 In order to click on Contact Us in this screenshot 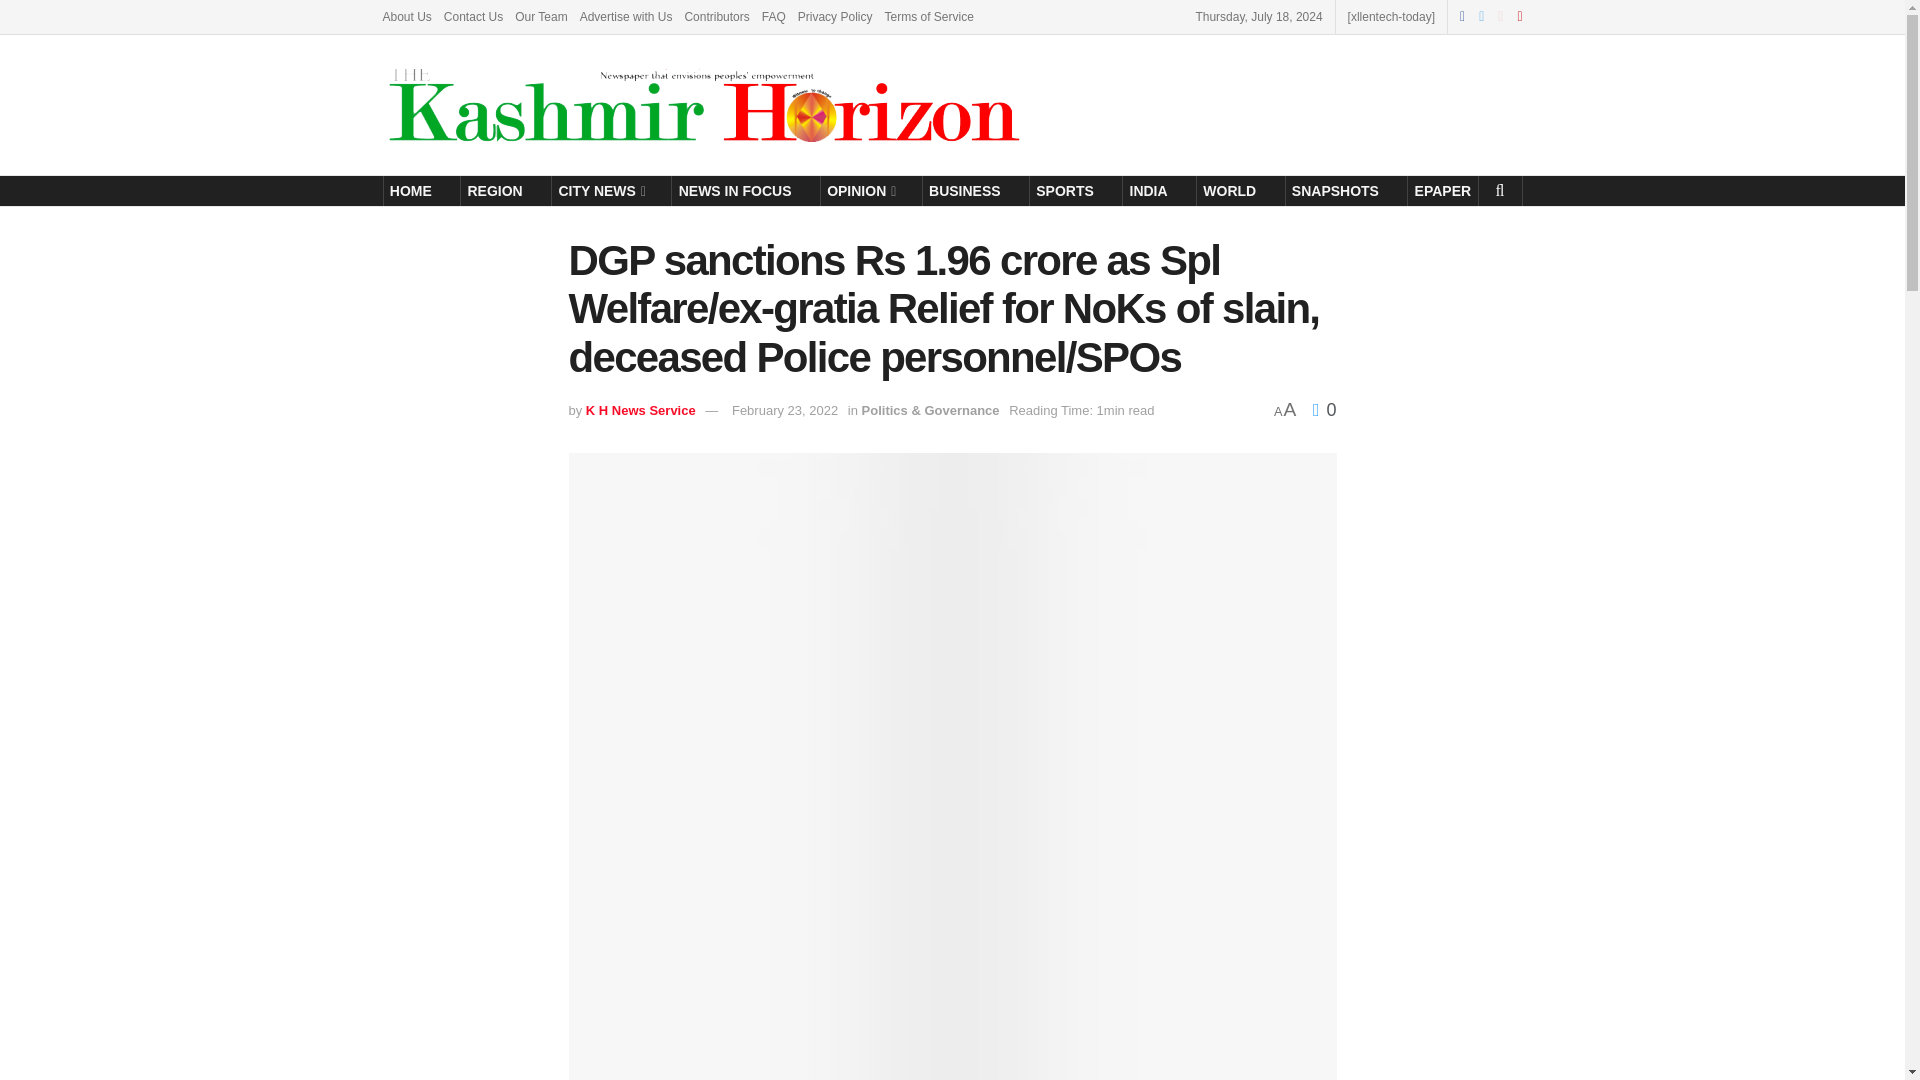, I will do `click(473, 16)`.